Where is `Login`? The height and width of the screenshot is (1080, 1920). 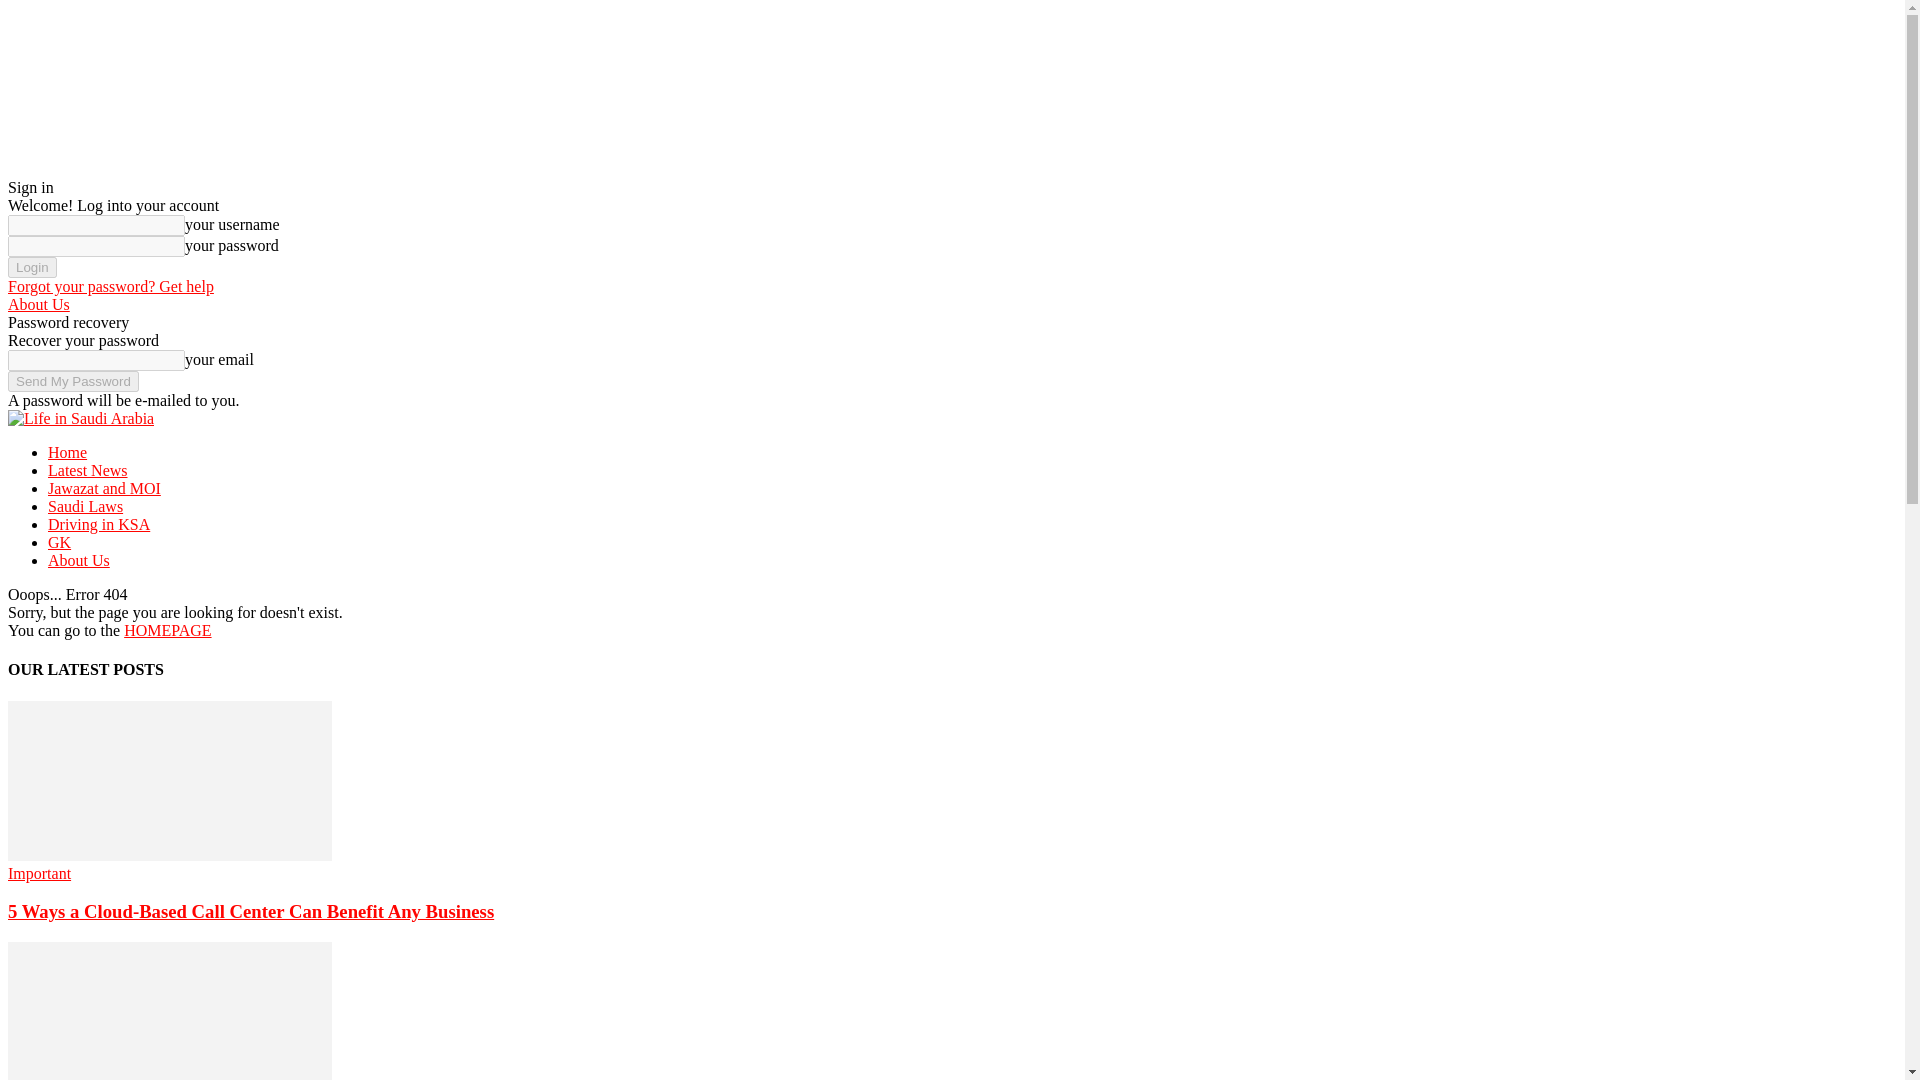
Login is located at coordinates (32, 267).